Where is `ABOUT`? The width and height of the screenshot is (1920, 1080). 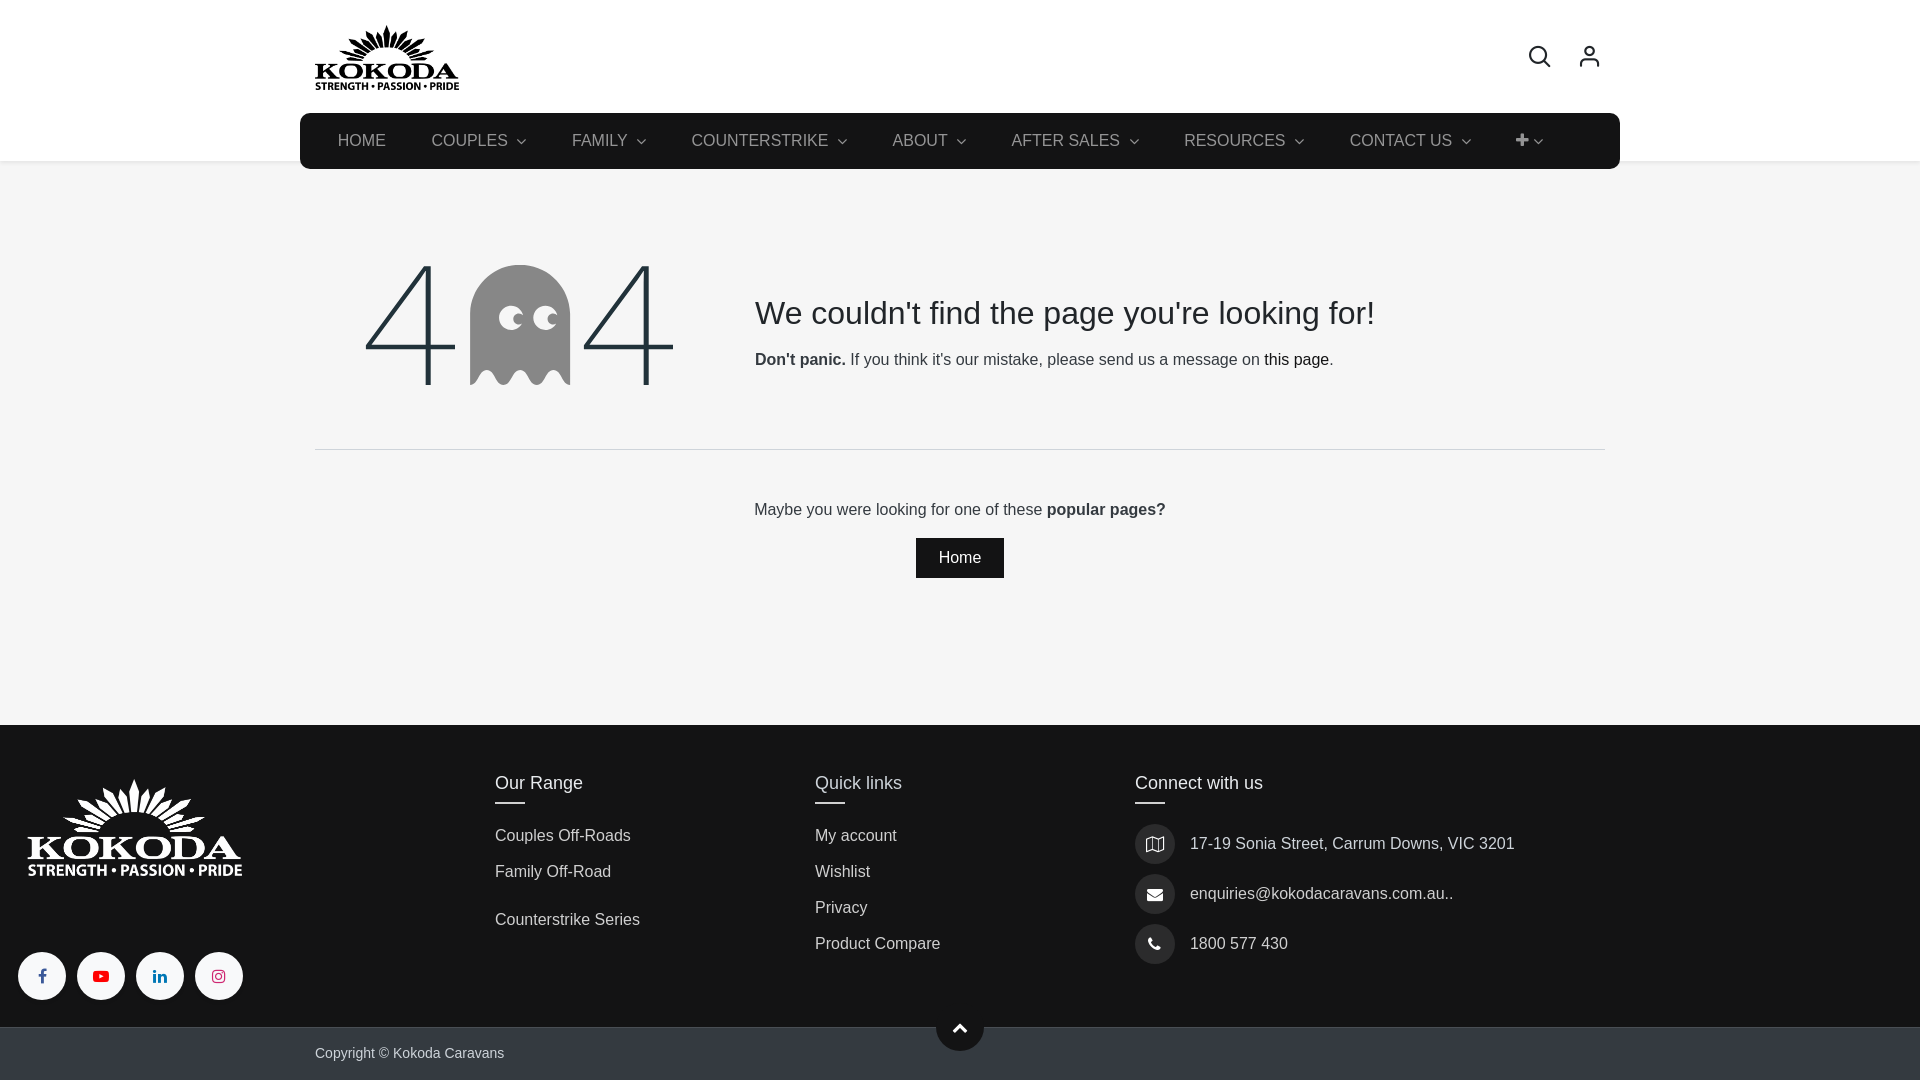
ABOUT is located at coordinates (930, 141).